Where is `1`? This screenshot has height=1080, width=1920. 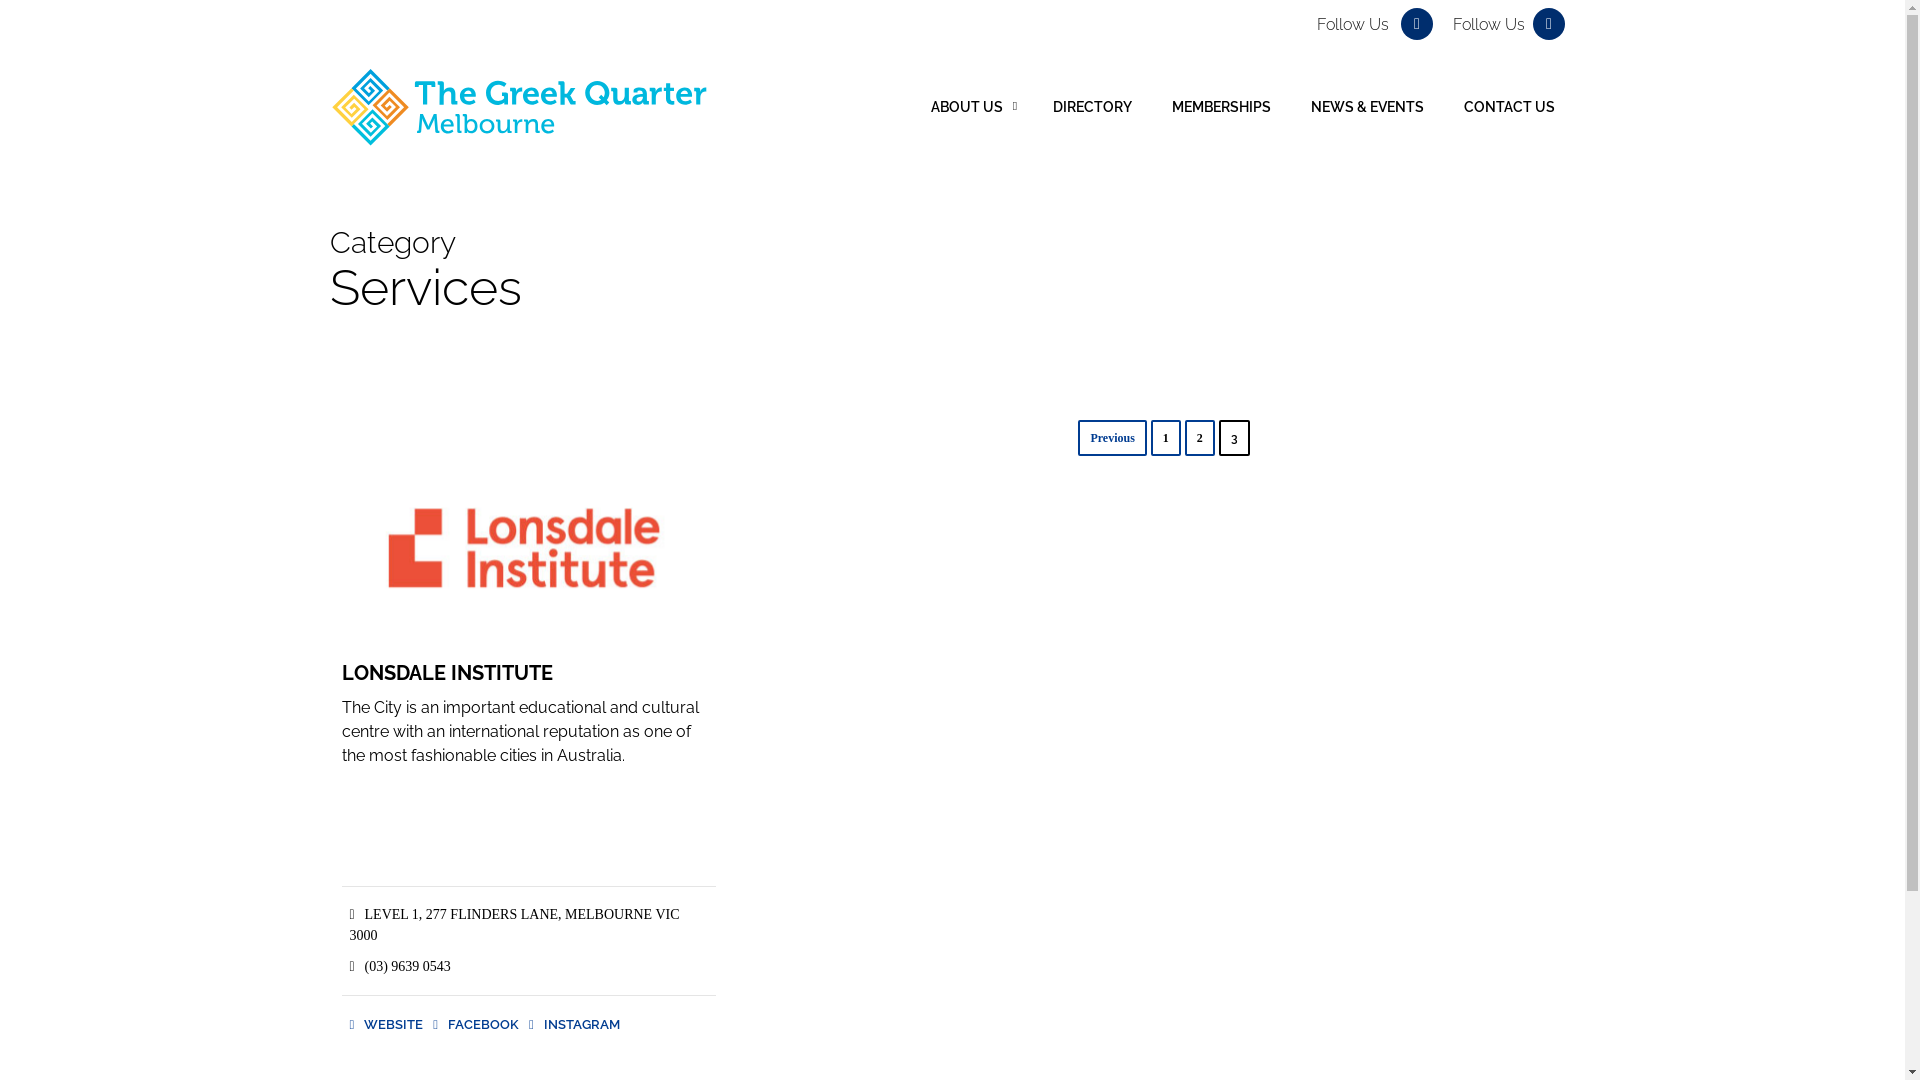 1 is located at coordinates (1166, 438).